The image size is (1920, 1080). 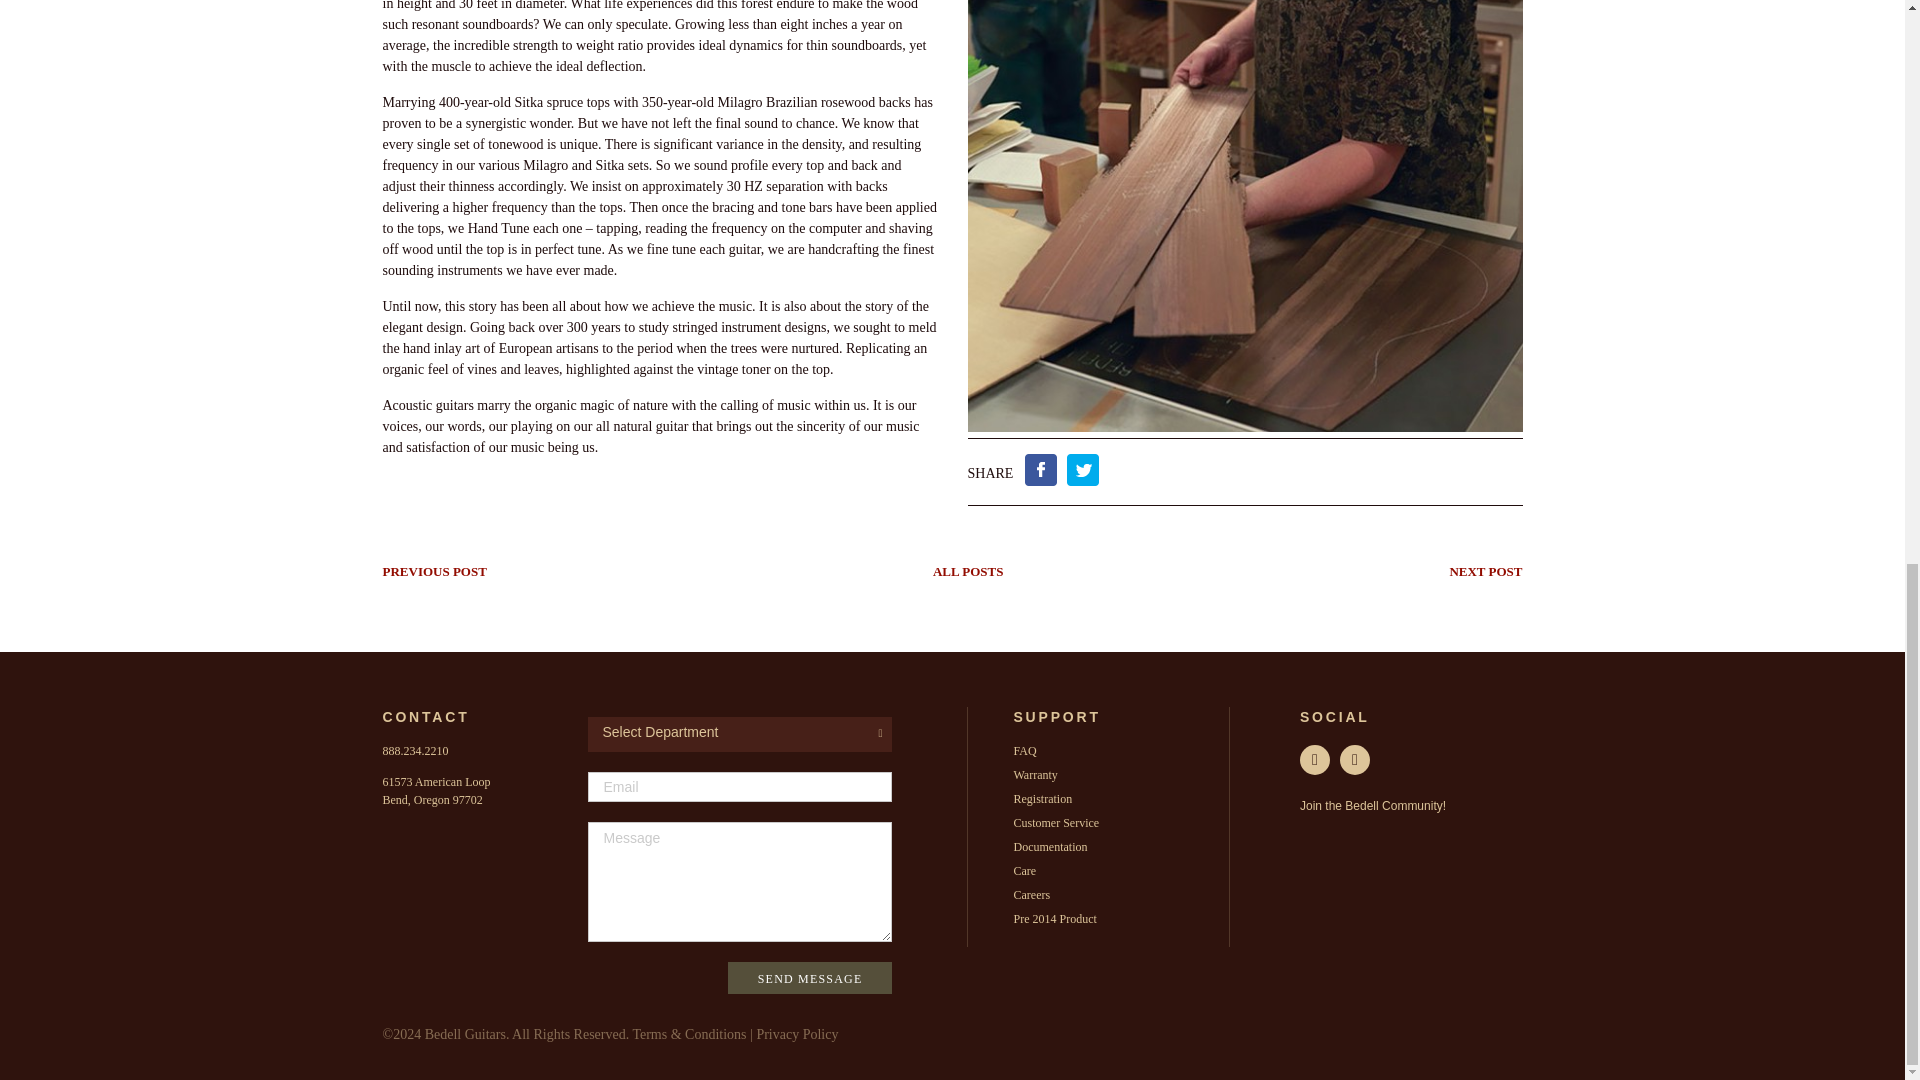 I want to click on Documentation, so click(x=1050, y=847).